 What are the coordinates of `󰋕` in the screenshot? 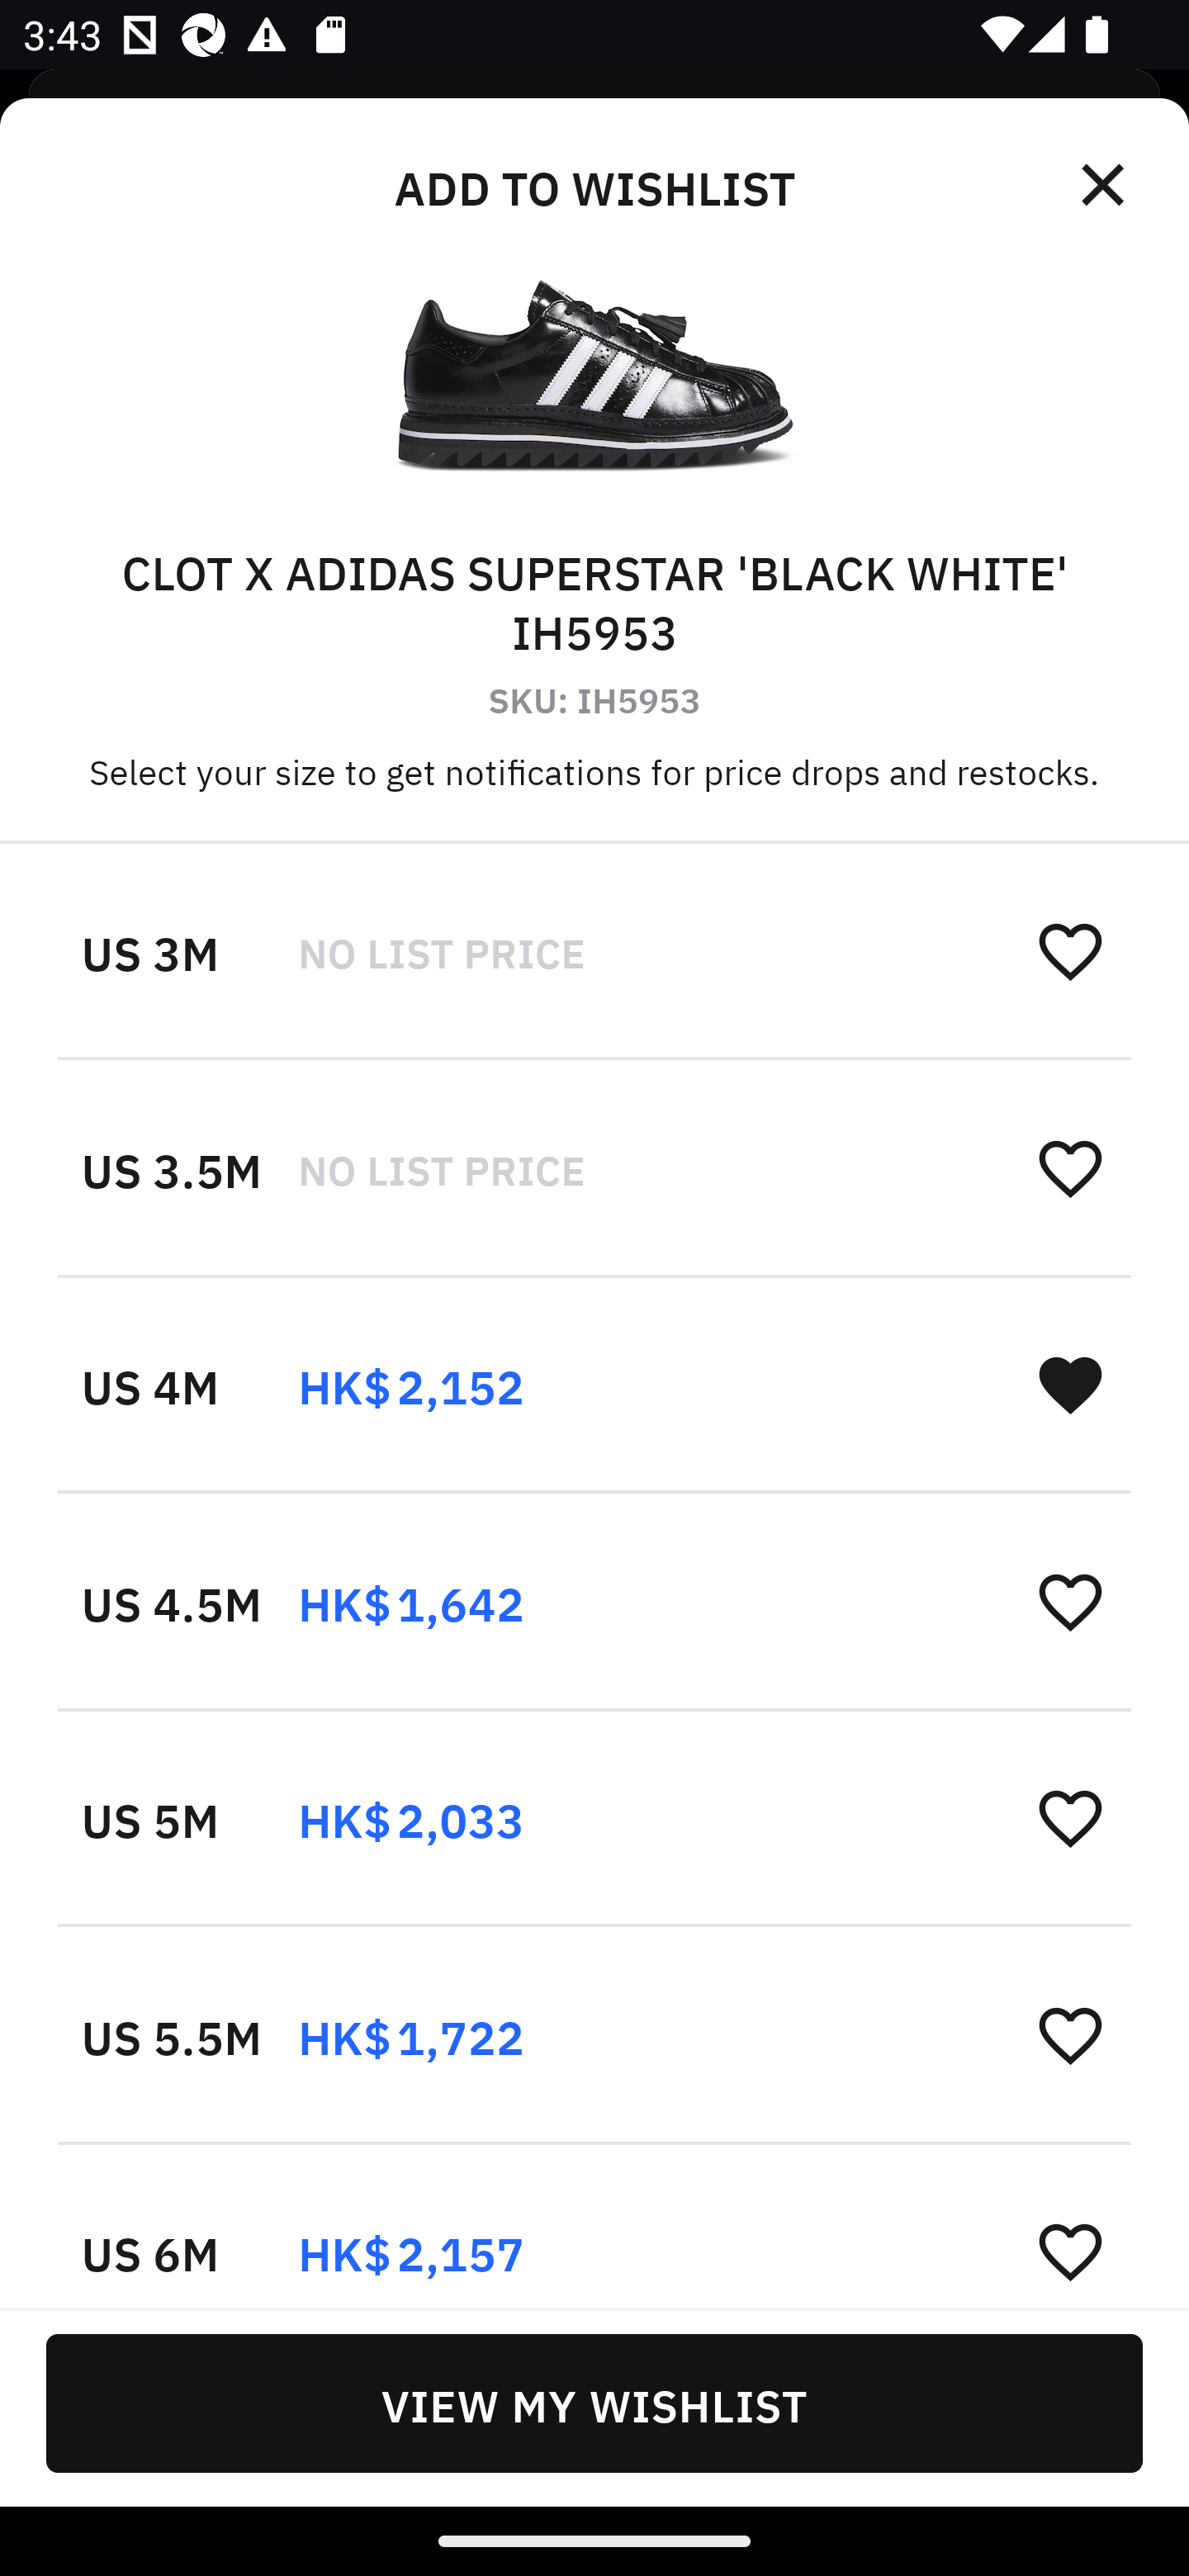 It's located at (1070, 1600).